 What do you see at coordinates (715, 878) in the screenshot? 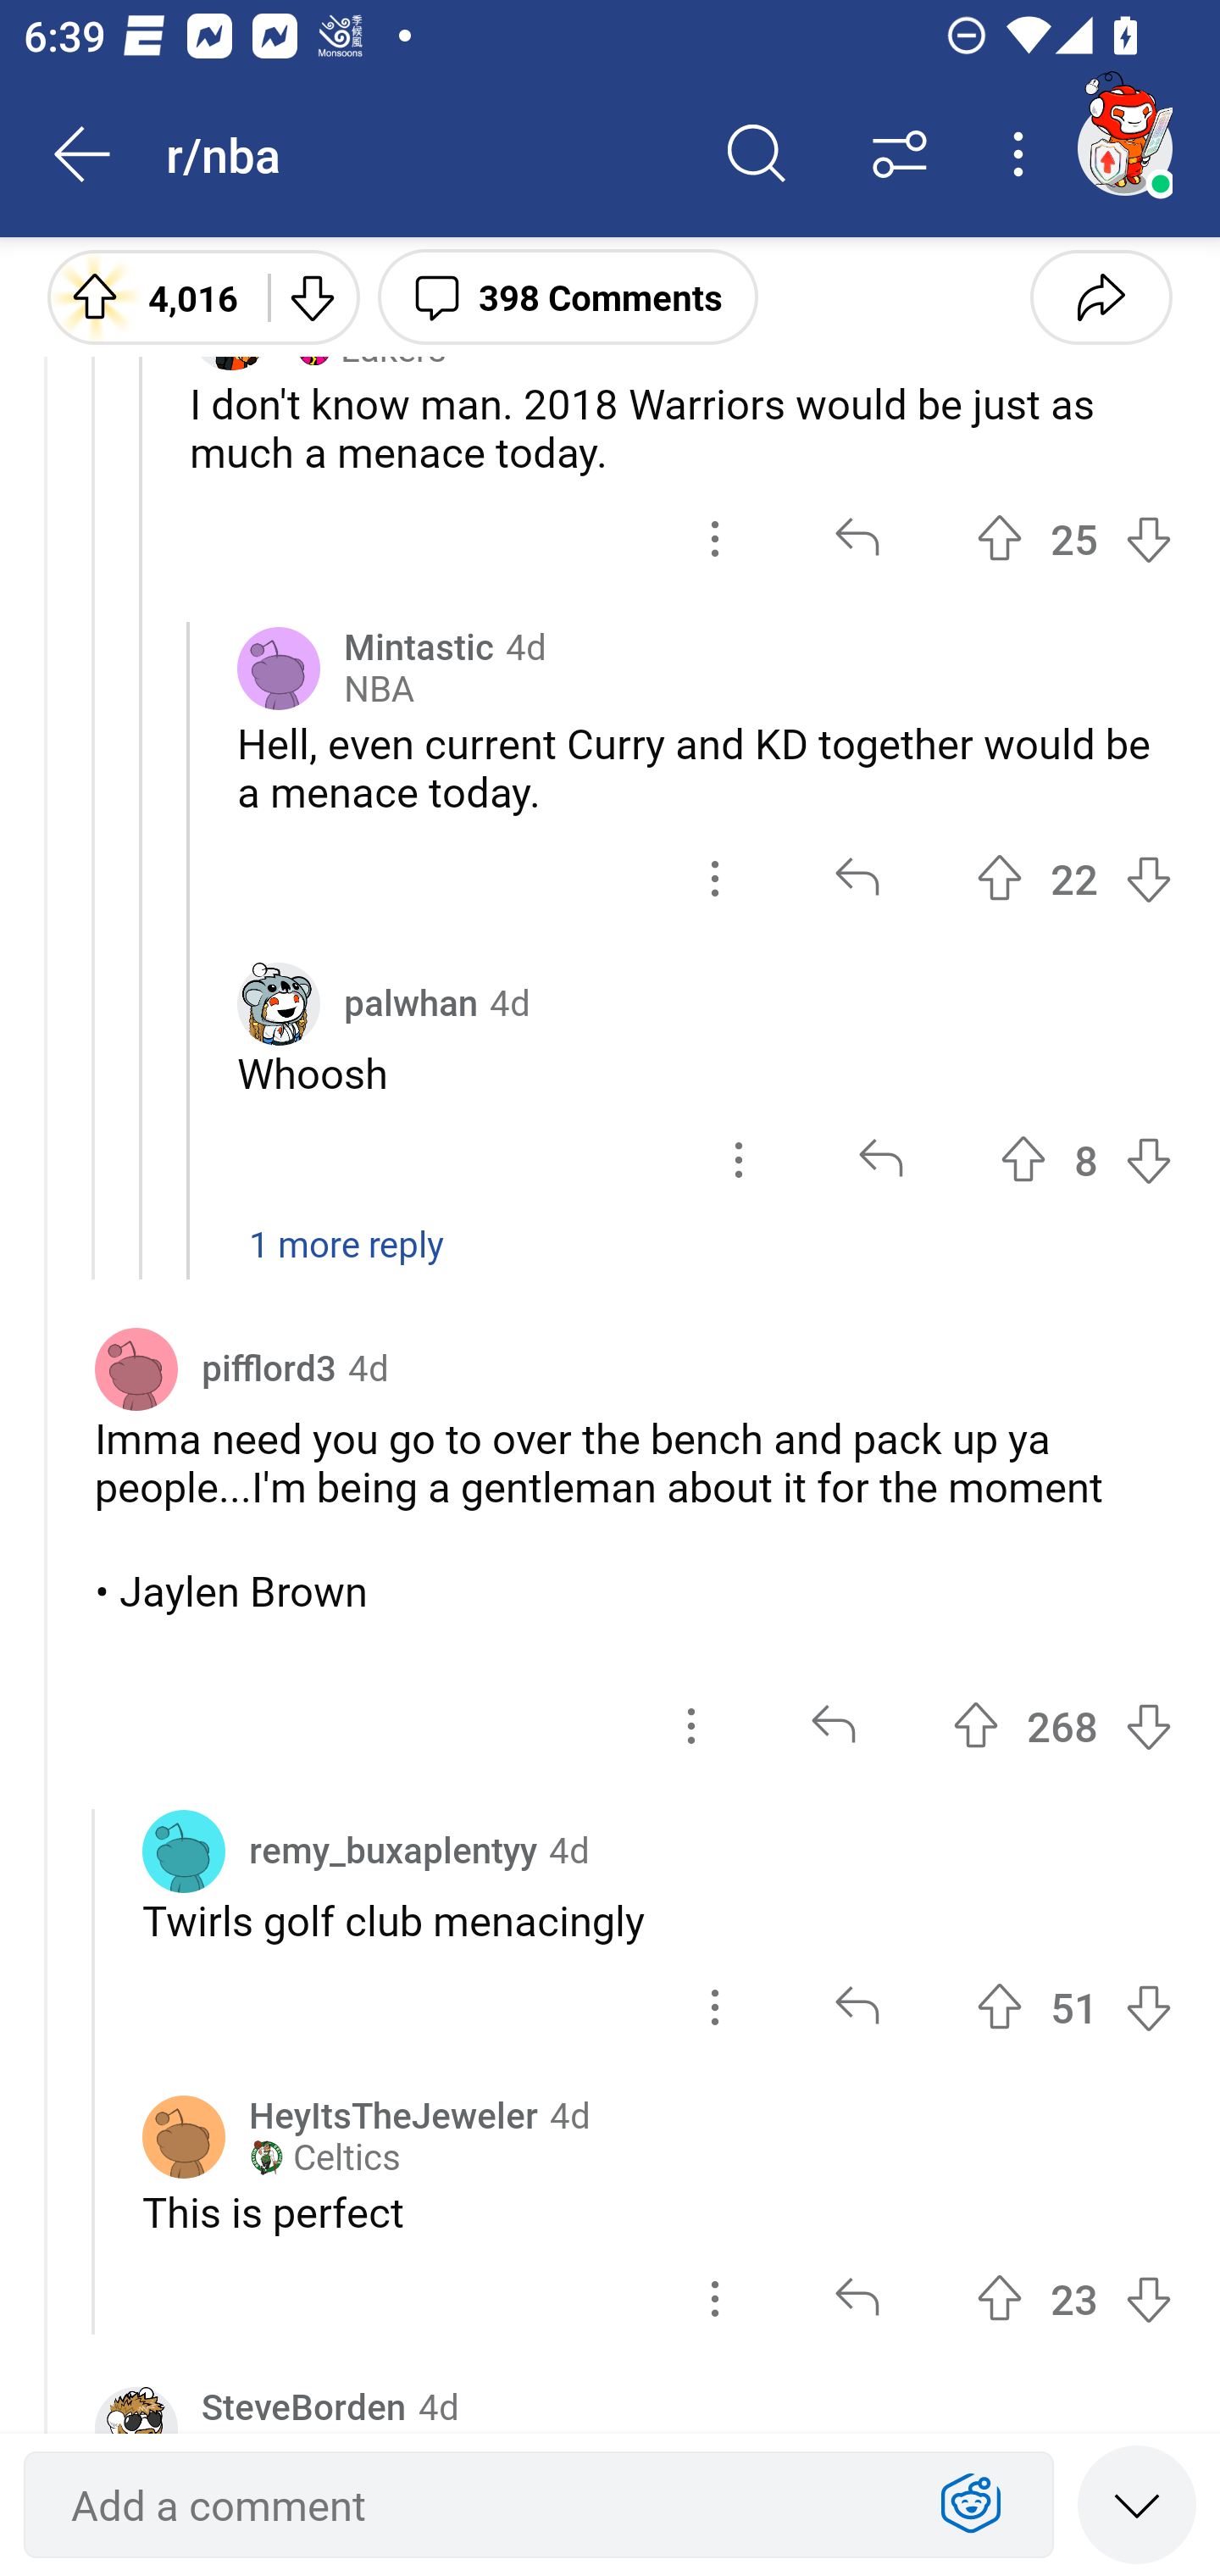
I see `options` at bounding box center [715, 878].